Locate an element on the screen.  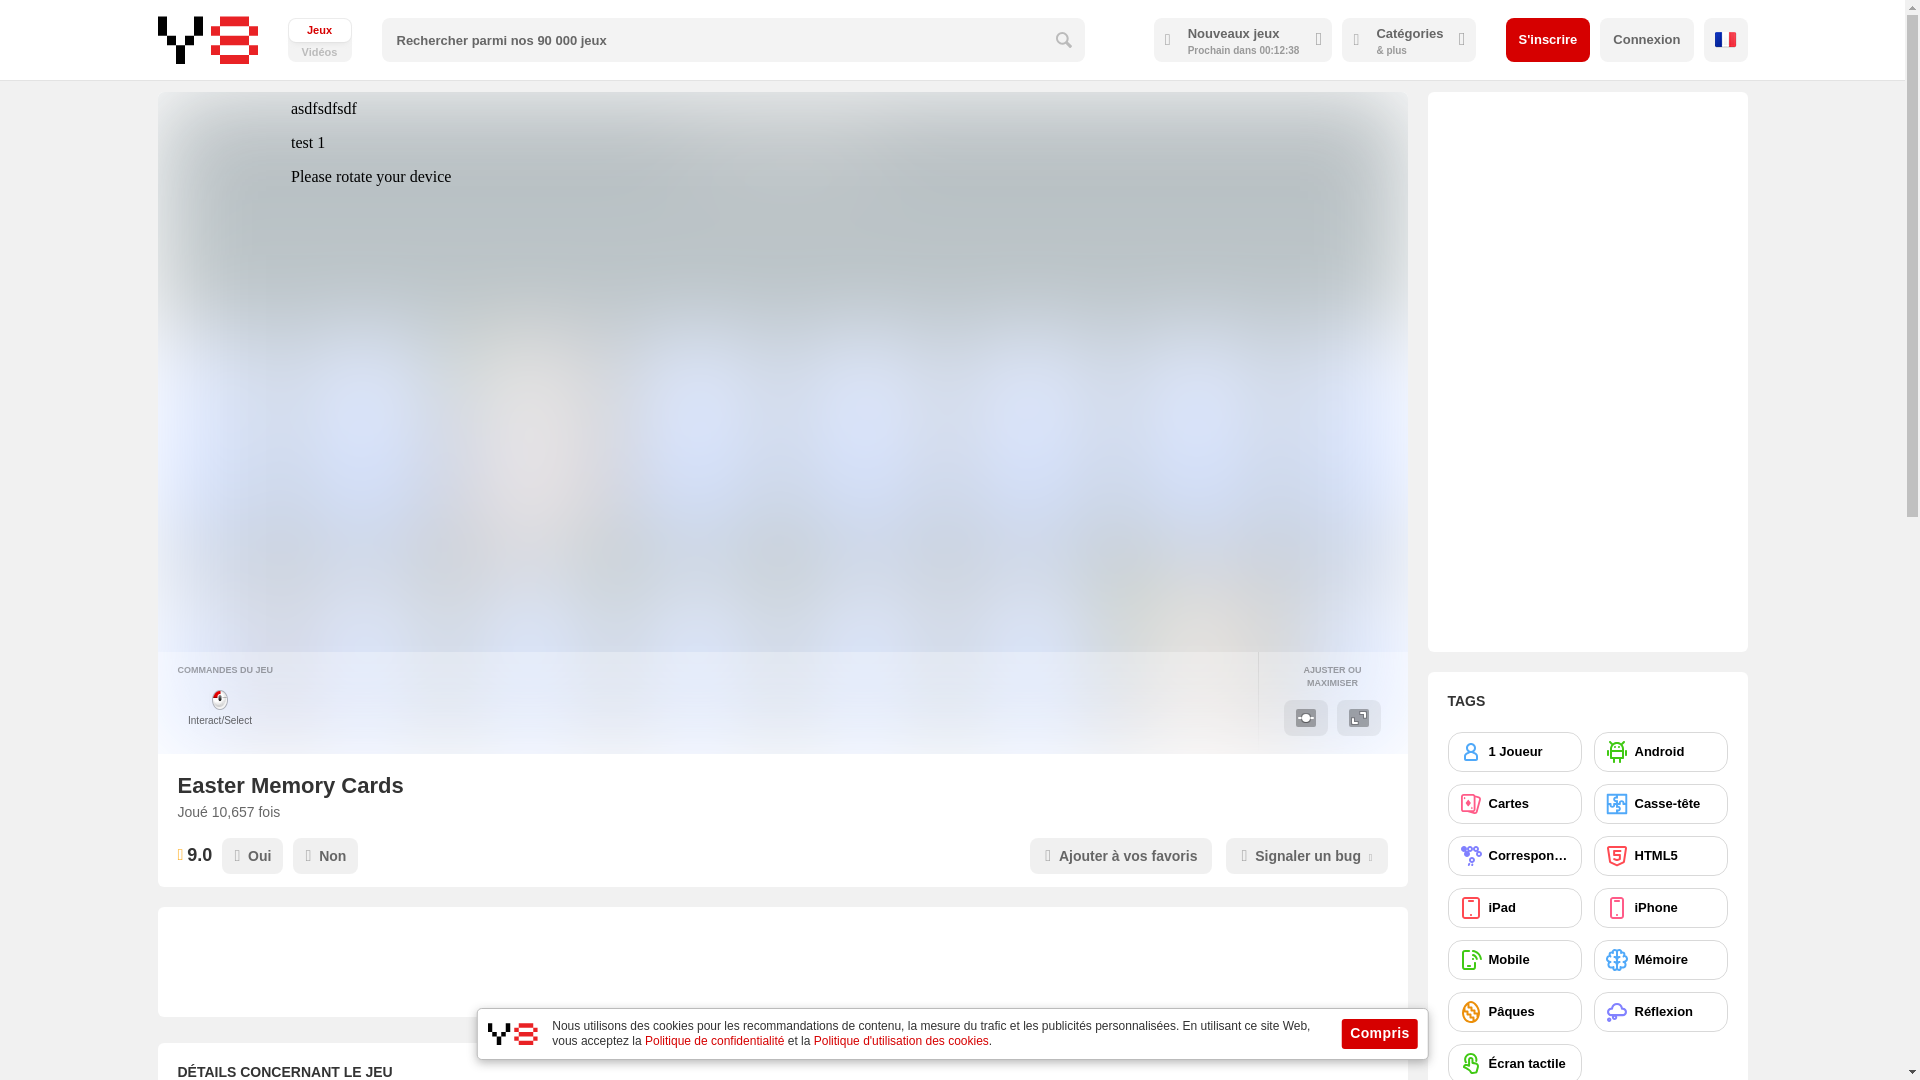
Android is located at coordinates (1660, 752).